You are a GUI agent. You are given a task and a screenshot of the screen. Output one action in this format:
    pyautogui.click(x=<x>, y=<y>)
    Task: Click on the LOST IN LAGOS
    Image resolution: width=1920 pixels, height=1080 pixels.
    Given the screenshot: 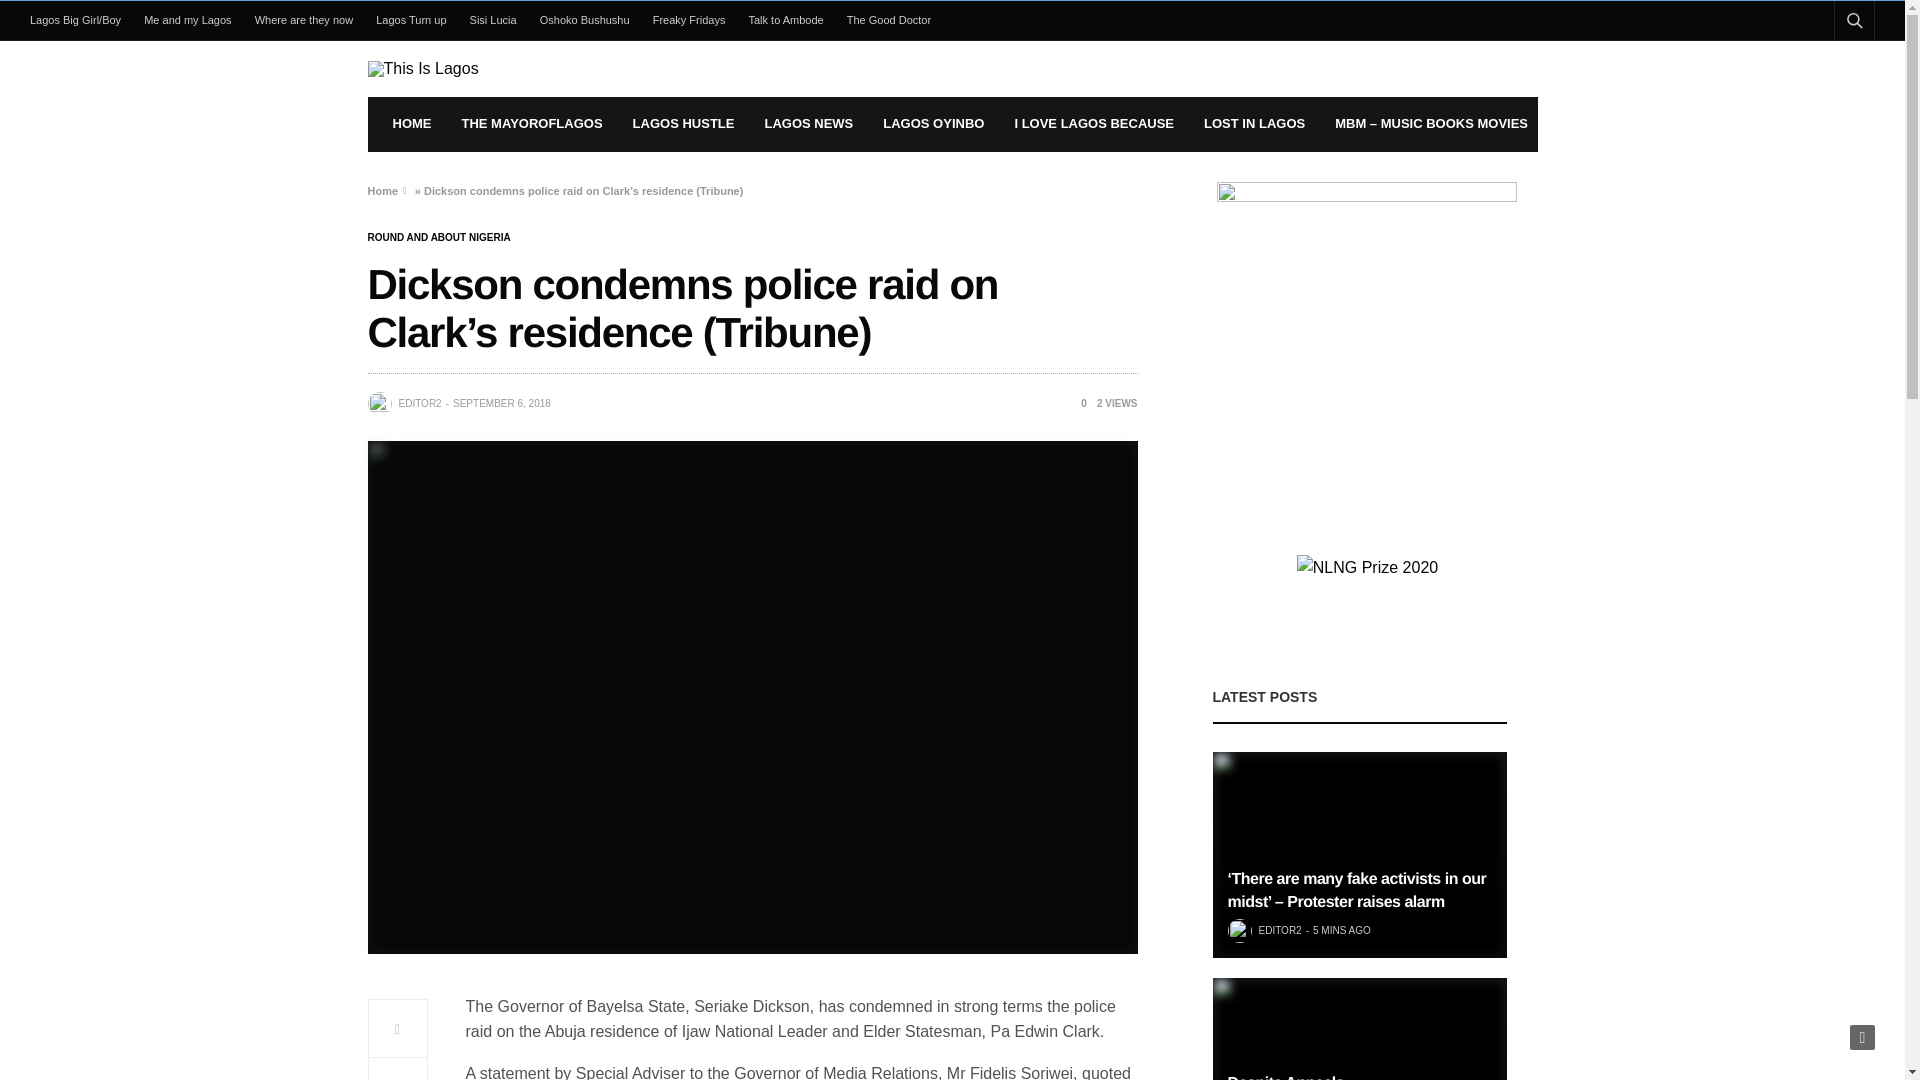 What is the action you would take?
    pyautogui.click(x=1254, y=124)
    